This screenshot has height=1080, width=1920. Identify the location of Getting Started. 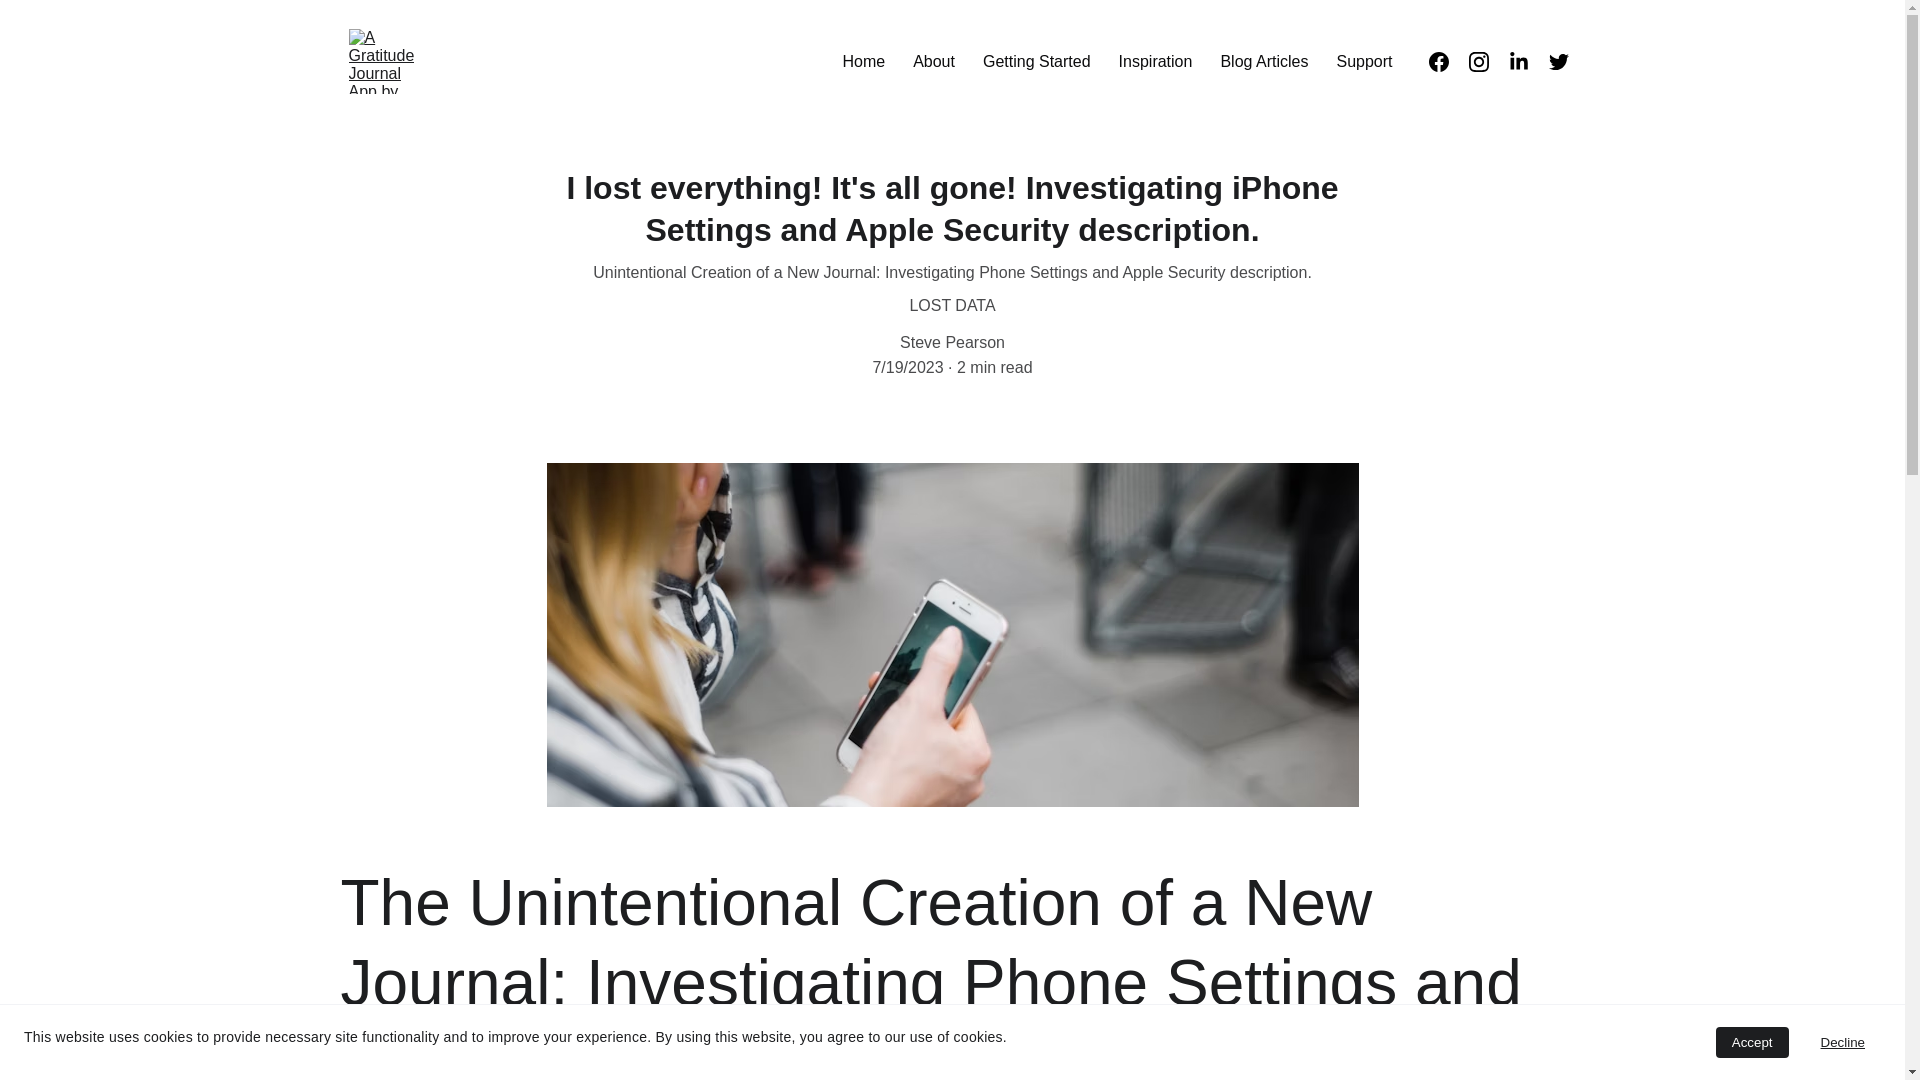
(1036, 61).